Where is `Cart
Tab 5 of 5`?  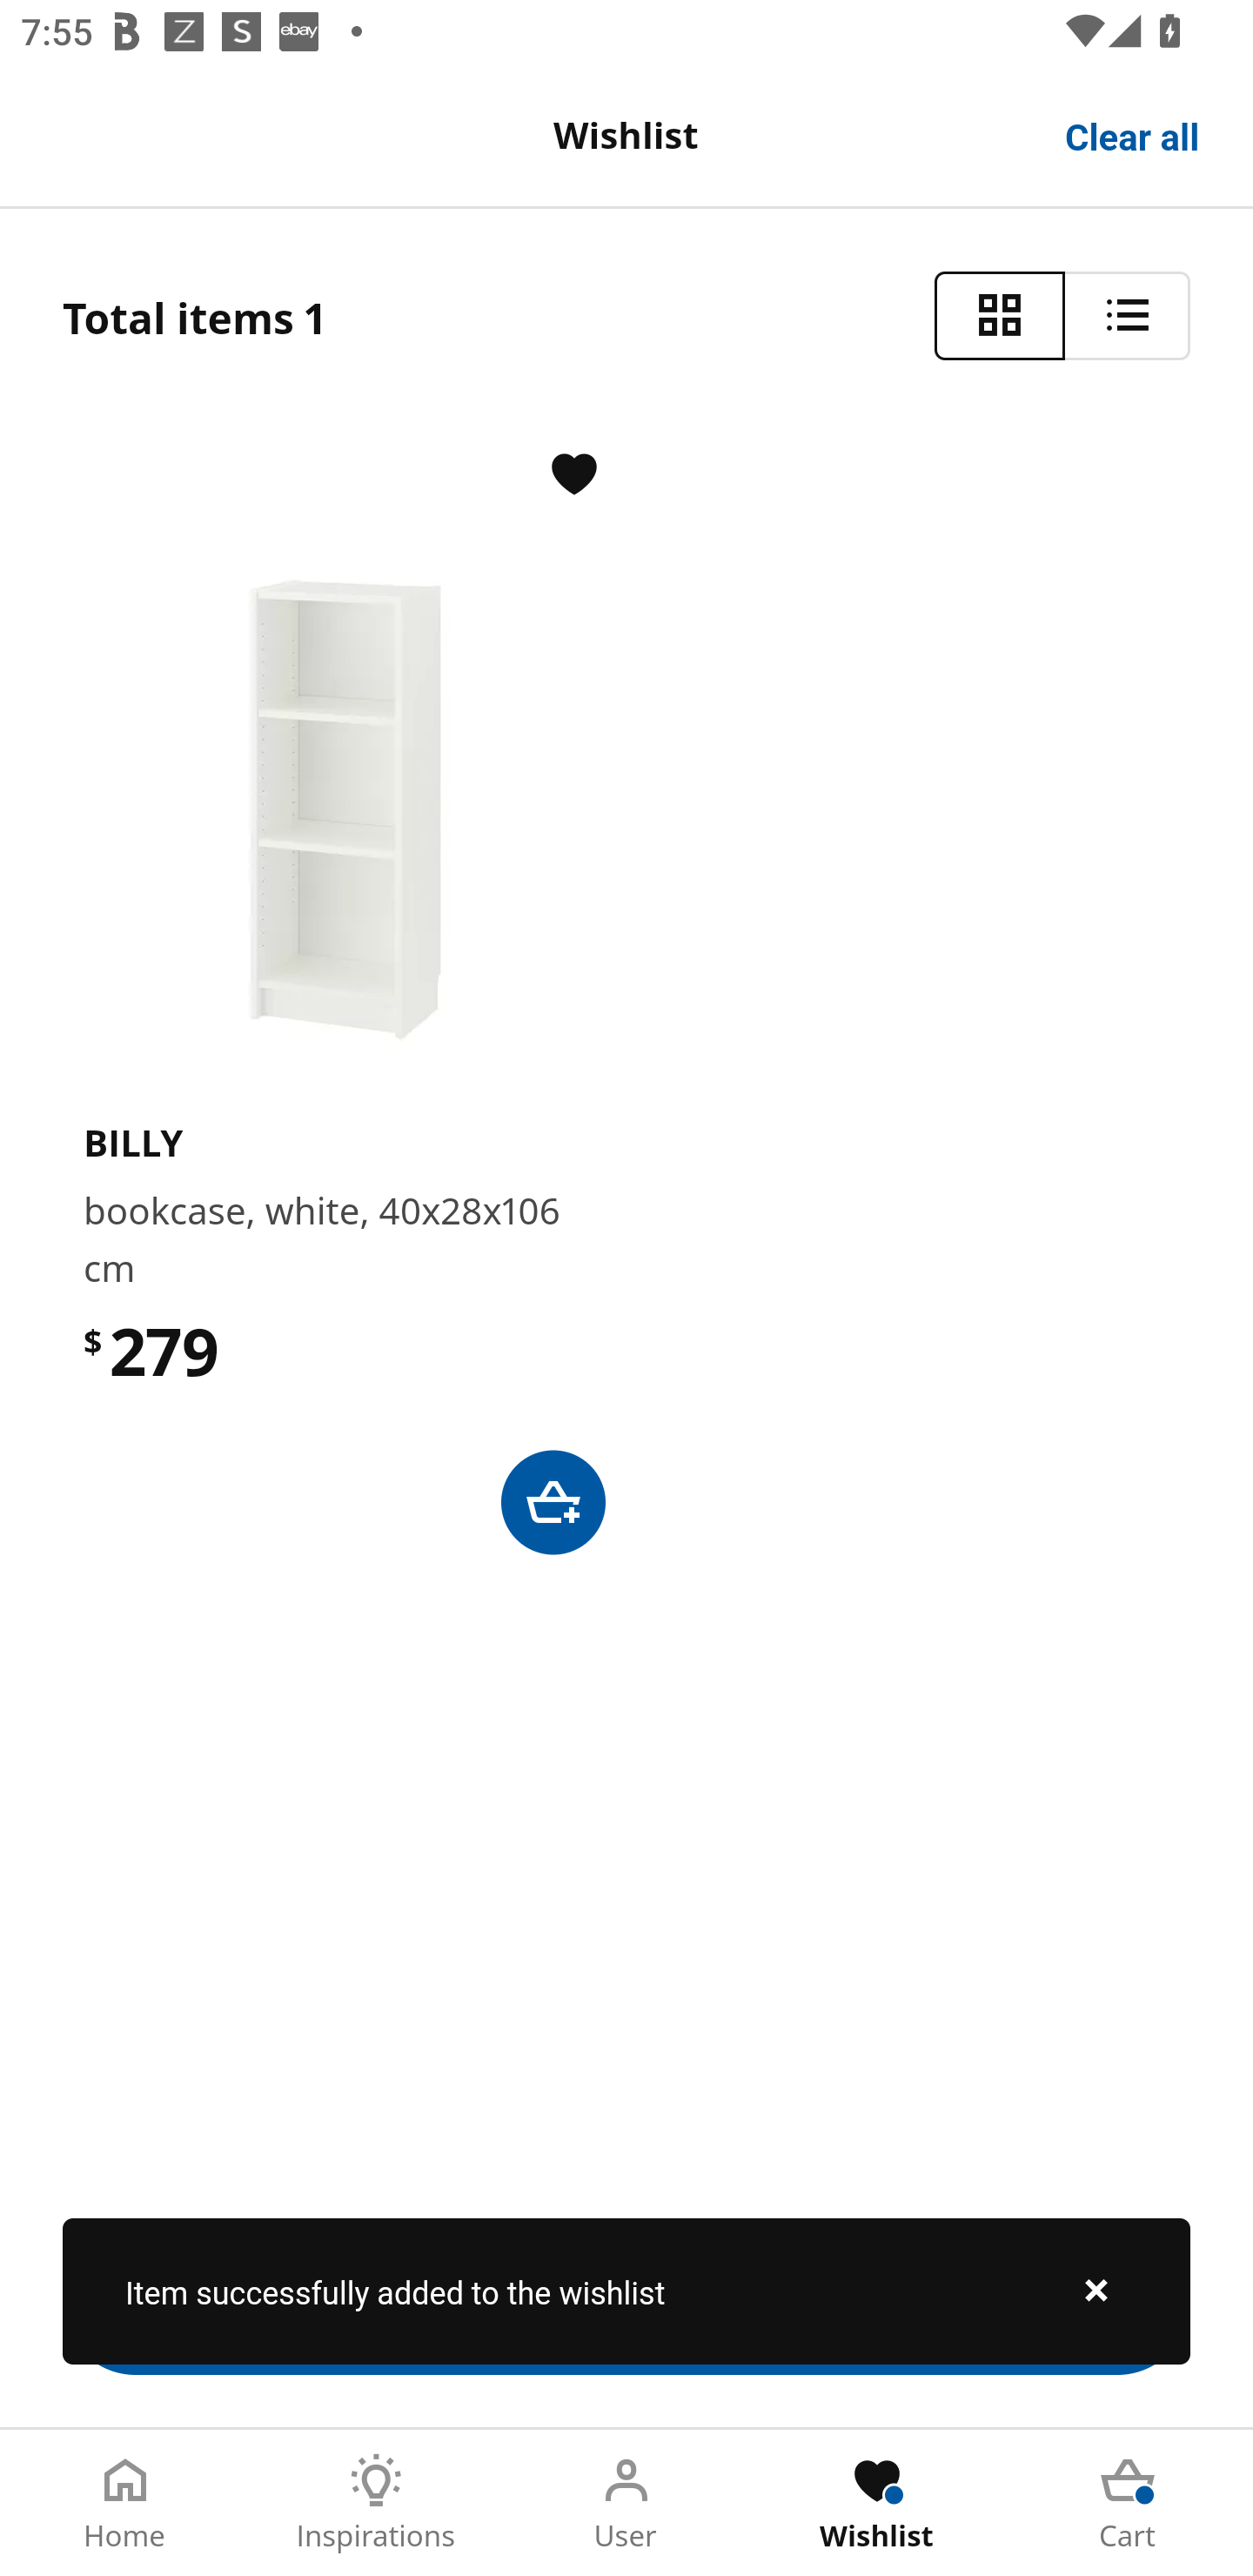 Cart
Tab 5 of 5 is located at coordinates (1128, 2503).